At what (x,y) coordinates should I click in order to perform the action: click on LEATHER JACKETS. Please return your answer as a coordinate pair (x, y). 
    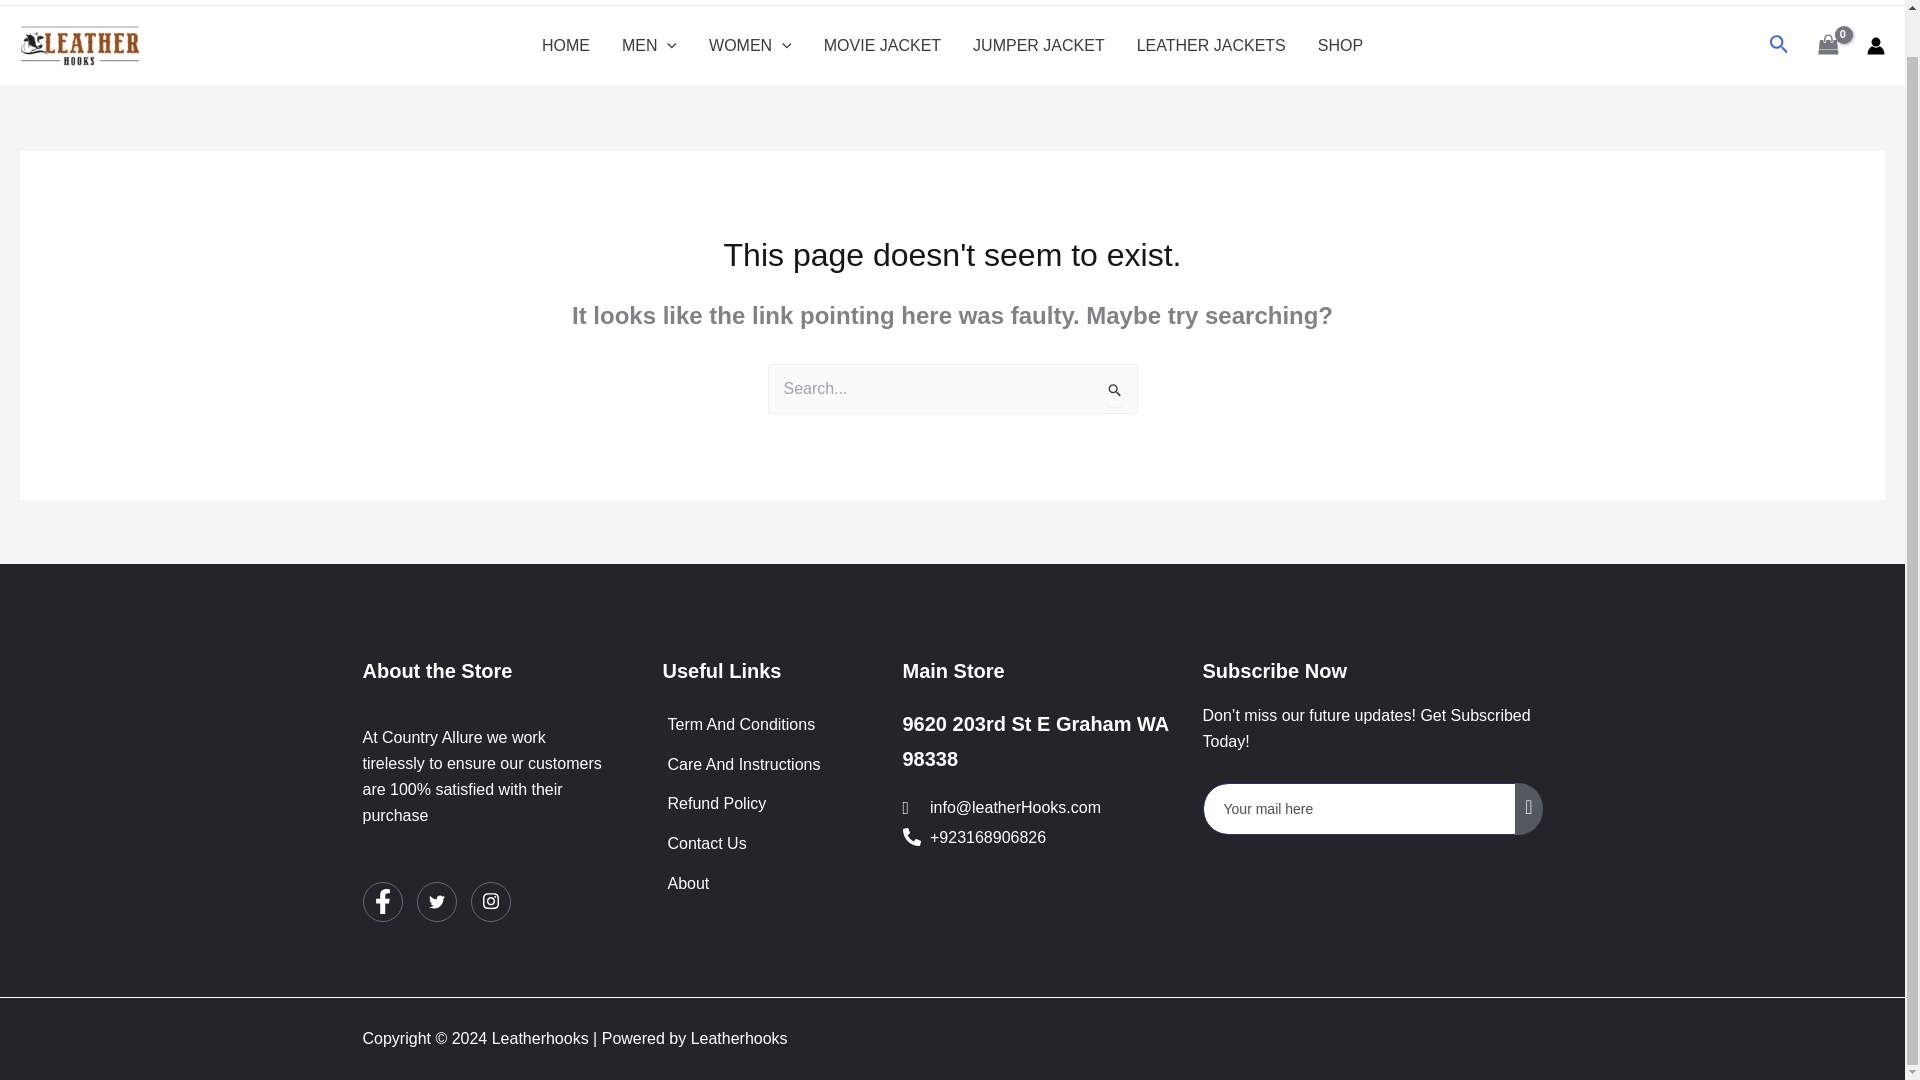
    Looking at the image, I should click on (1211, 46).